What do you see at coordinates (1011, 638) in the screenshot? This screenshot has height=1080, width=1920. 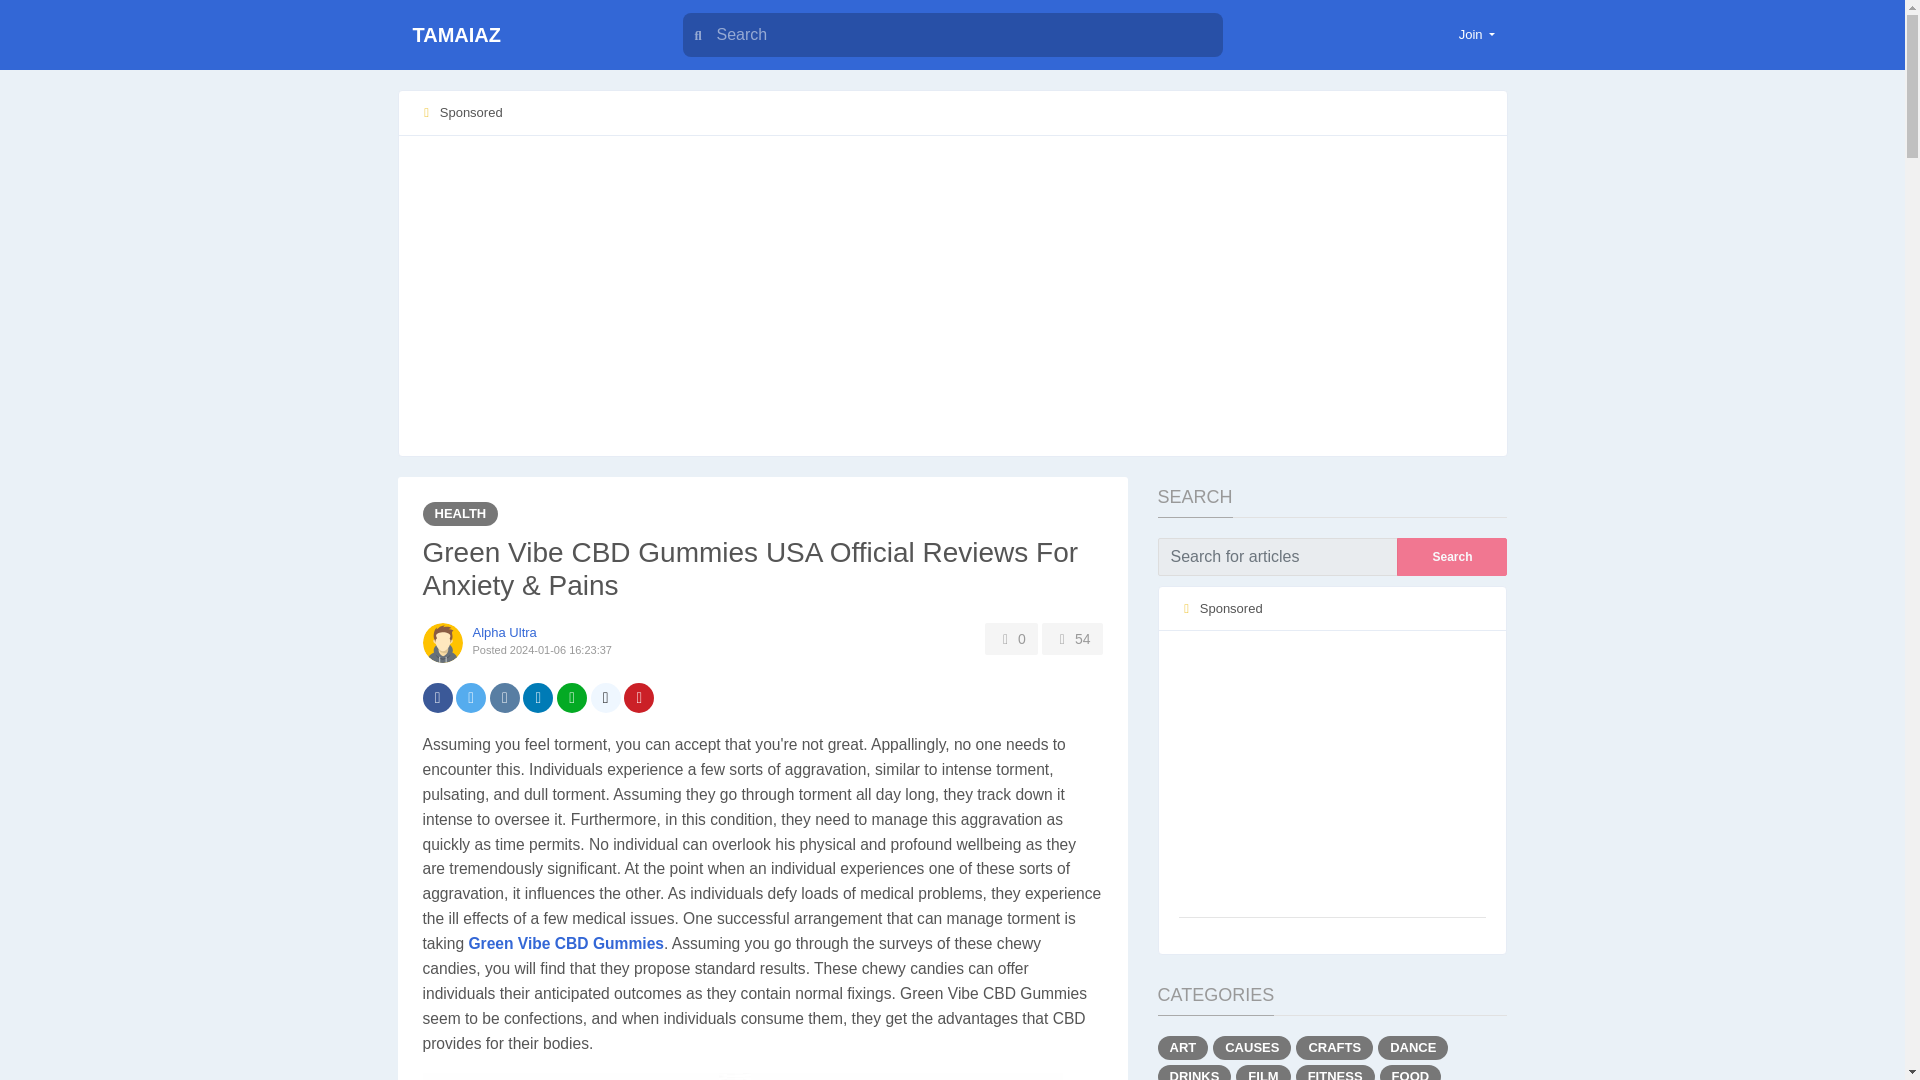 I see `0` at bounding box center [1011, 638].